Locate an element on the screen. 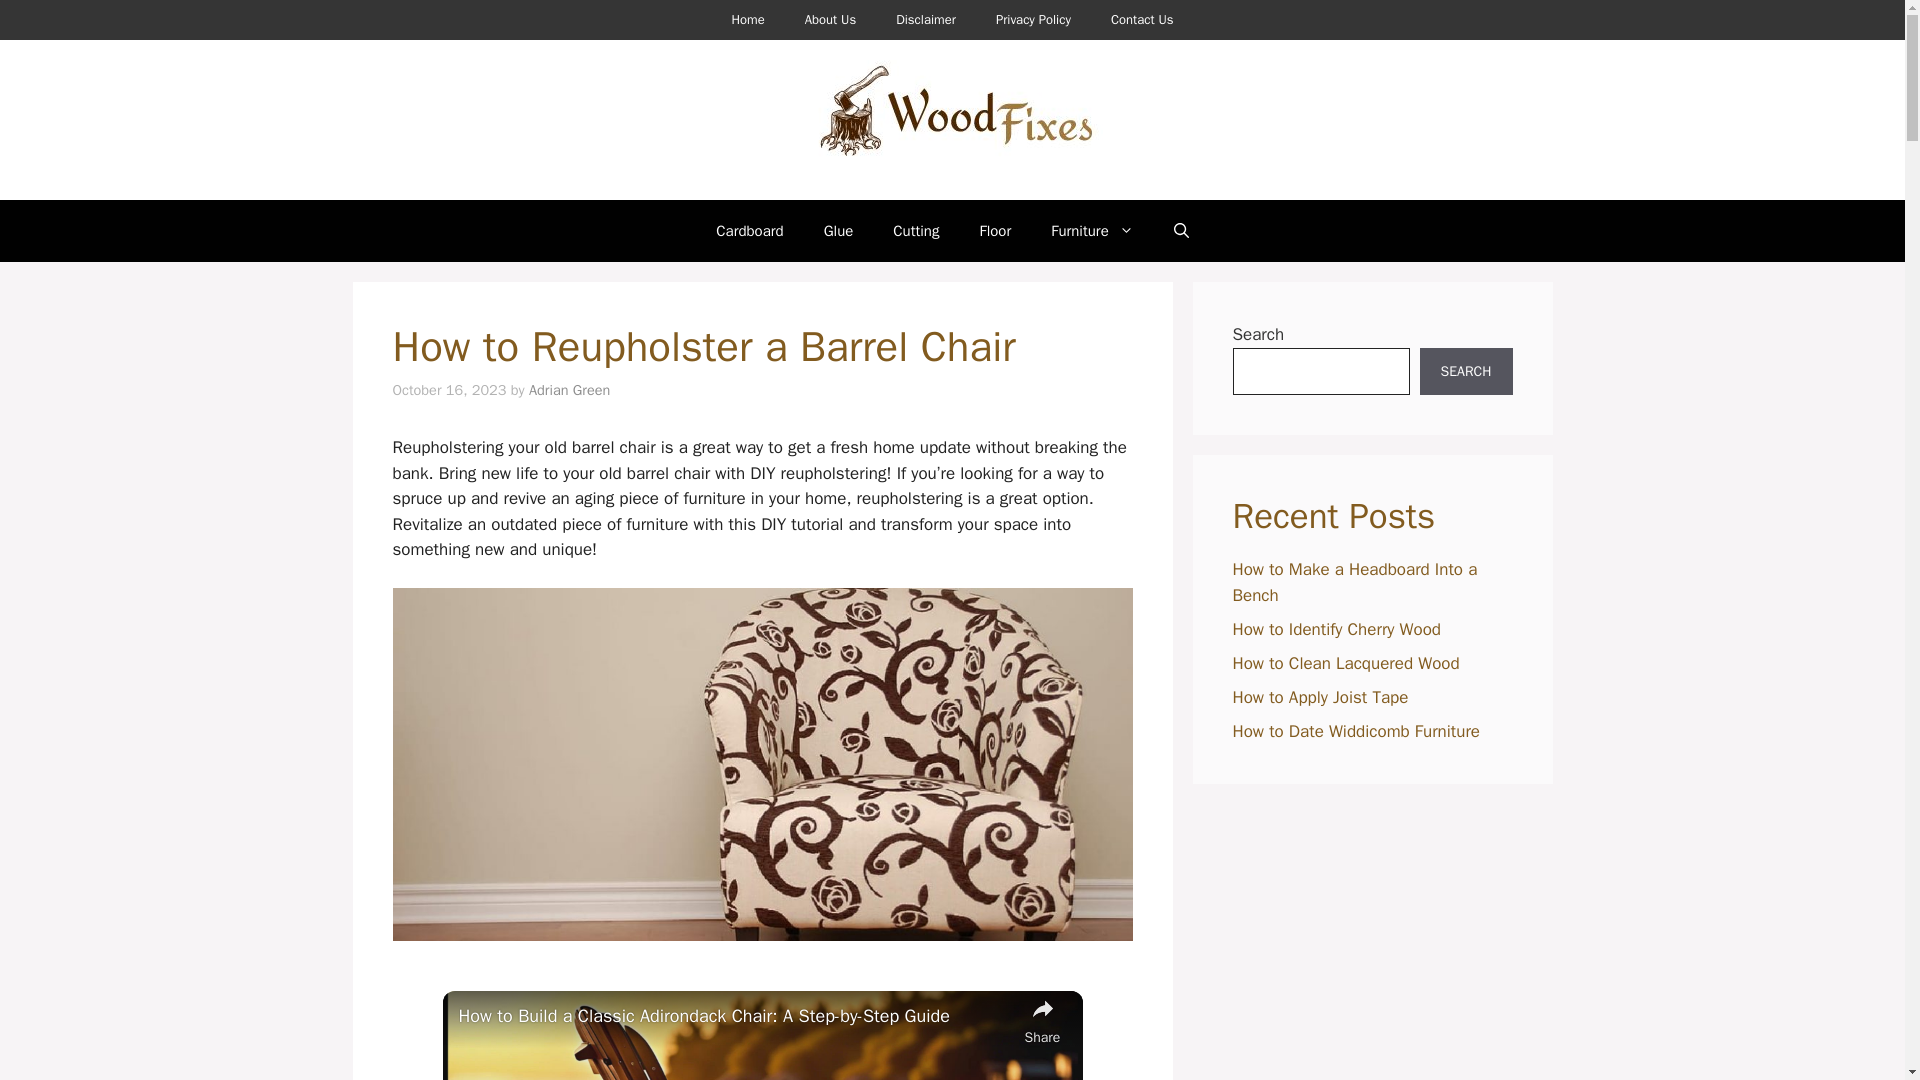 Image resolution: width=1920 pixels, height=1080 pixels. Cardboard is located at coordinates (748, 230).